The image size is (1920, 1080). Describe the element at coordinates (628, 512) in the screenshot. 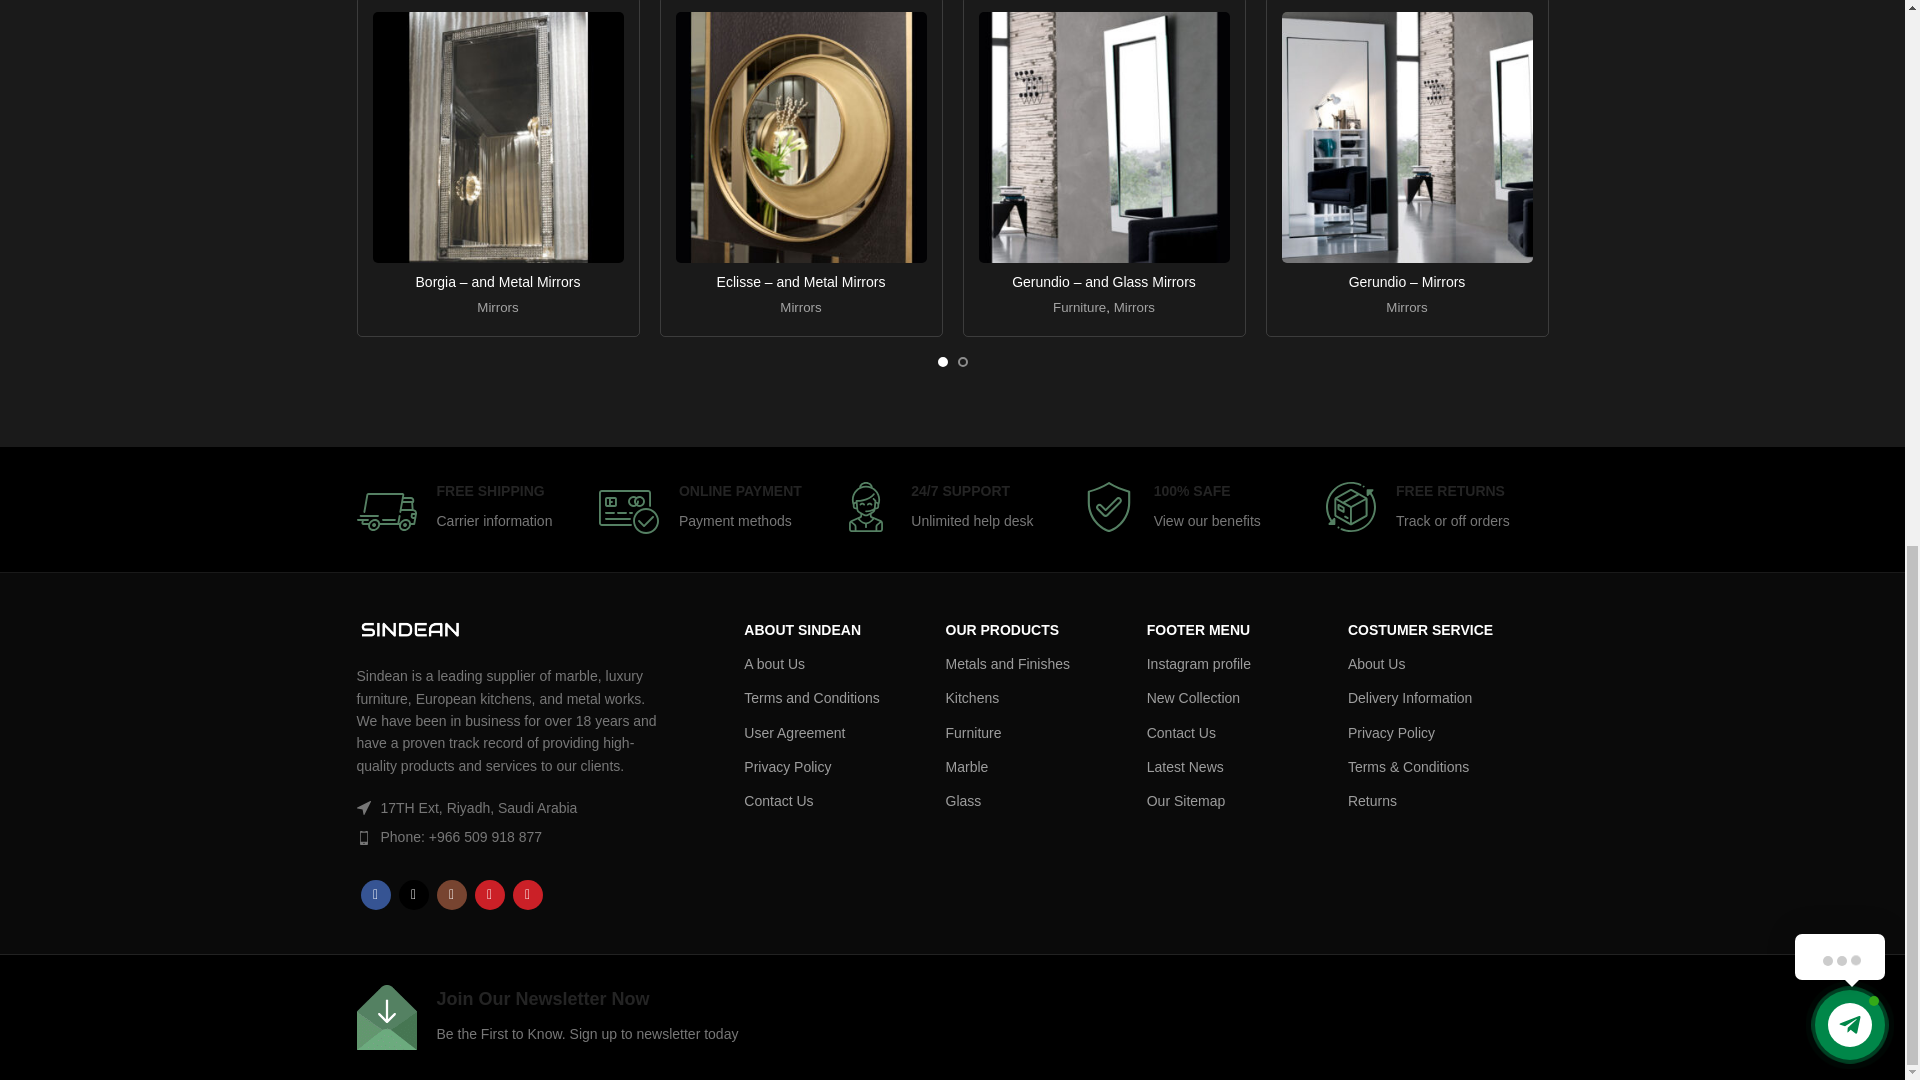

I see `retail-2-online-payment.svg` at that location.